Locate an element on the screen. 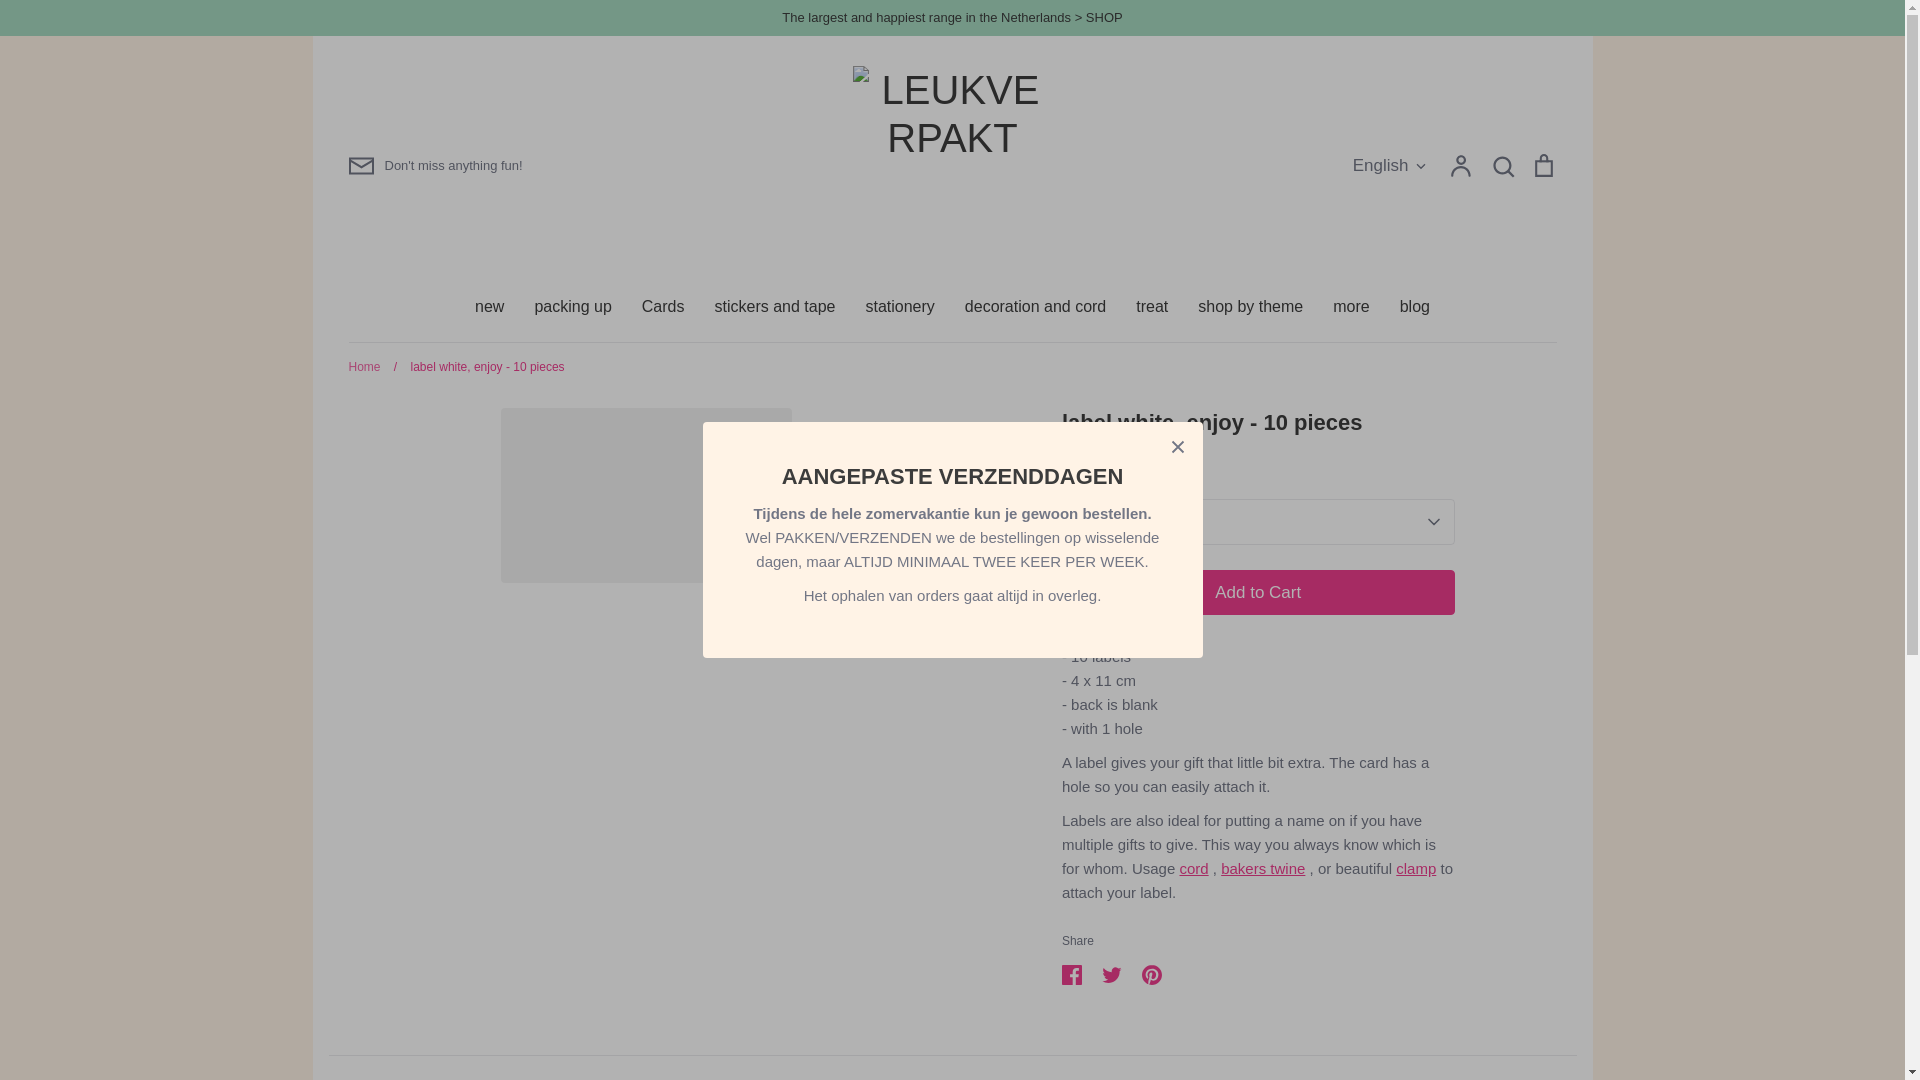  new is located at coordinates (488, 306).